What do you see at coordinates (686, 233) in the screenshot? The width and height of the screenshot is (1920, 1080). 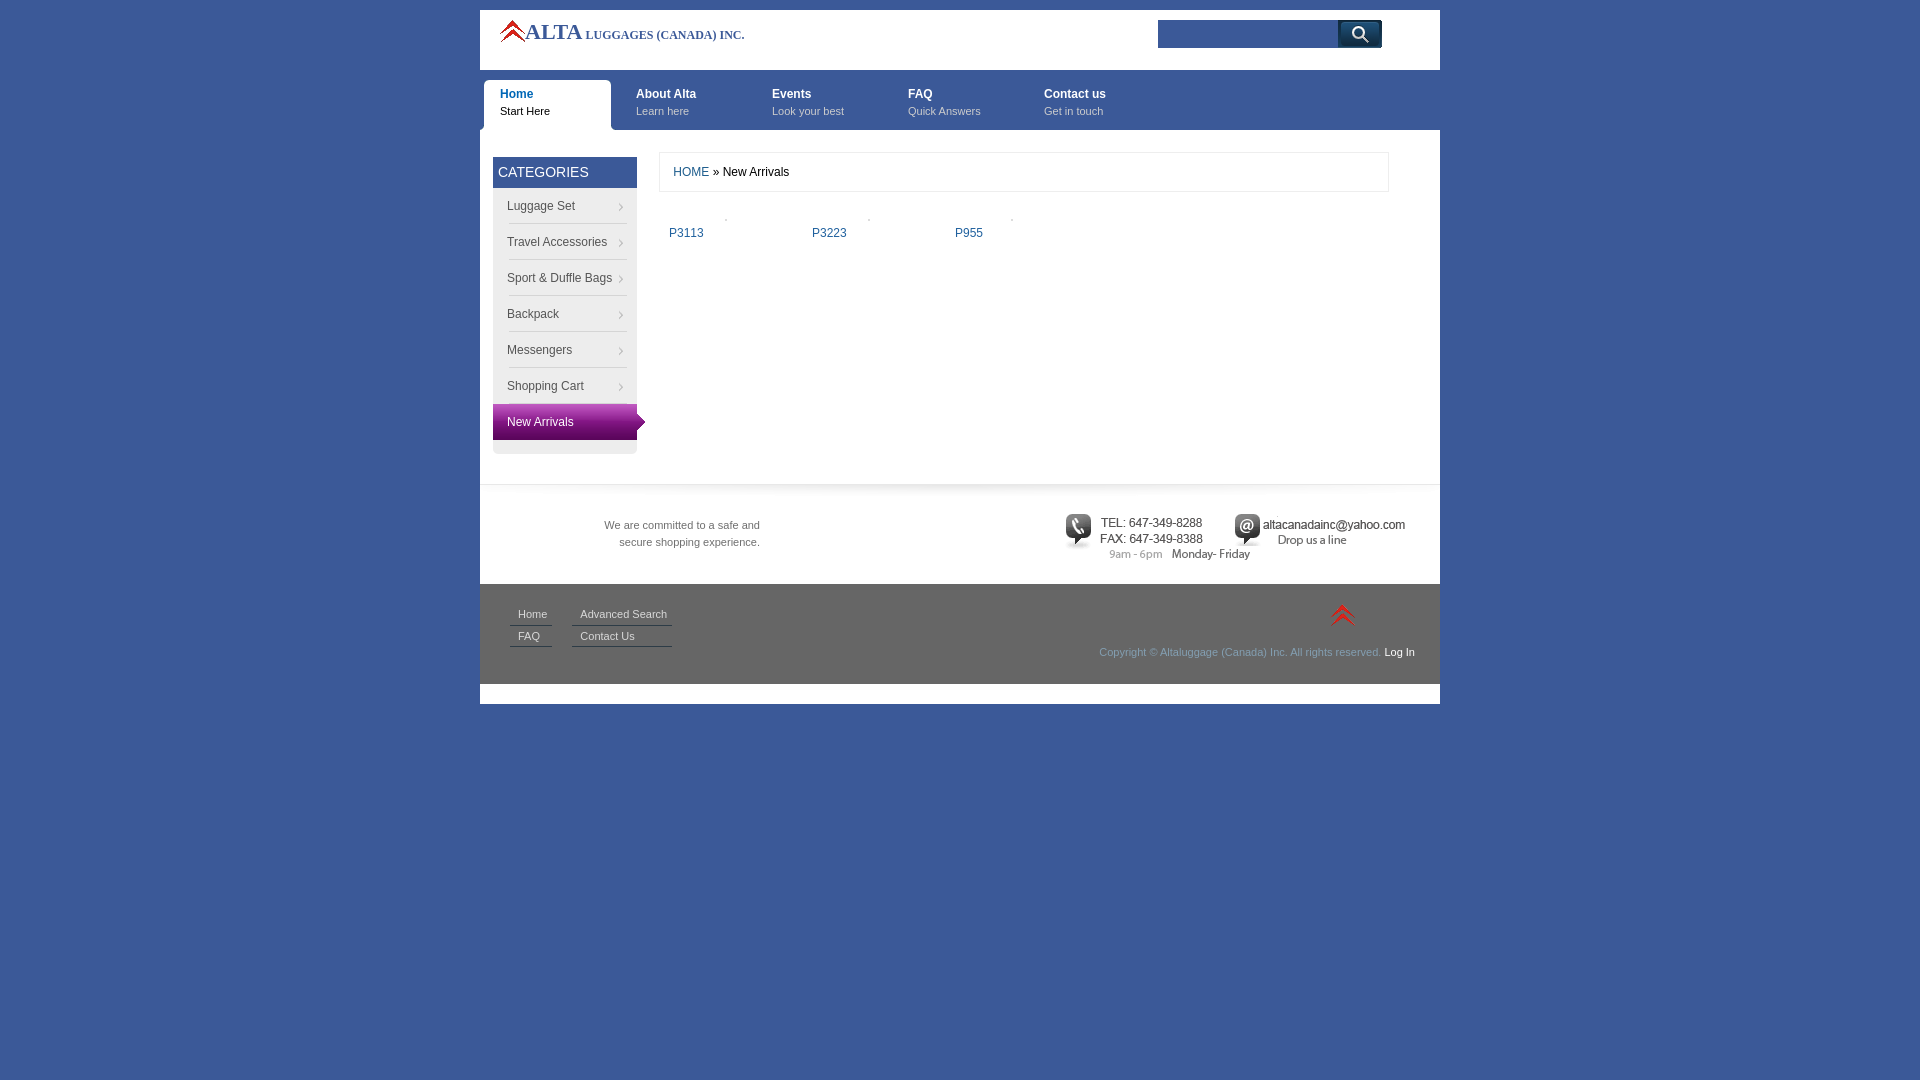 I see `P3113` at bounding box center [686, 233].